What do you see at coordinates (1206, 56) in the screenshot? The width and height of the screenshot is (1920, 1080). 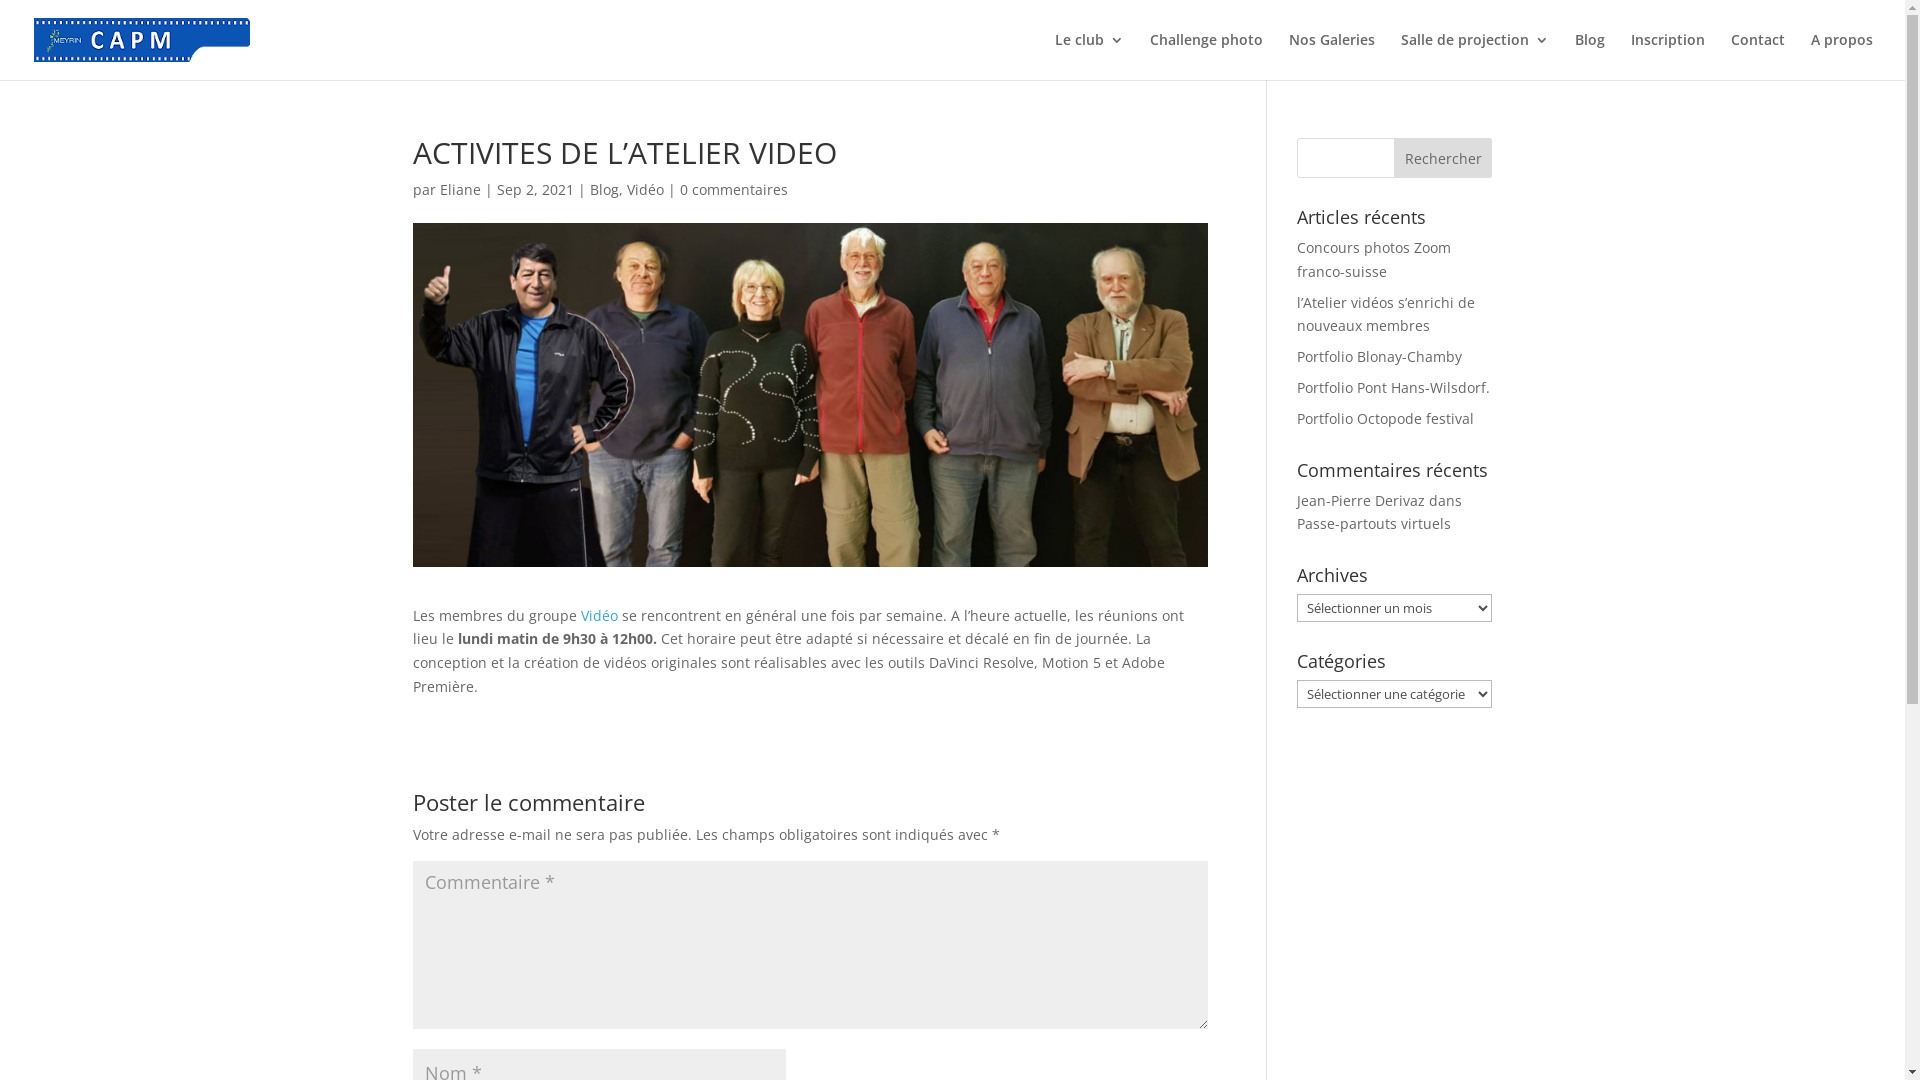 I see `Challenge photo` at bounding box center [1206, 56].